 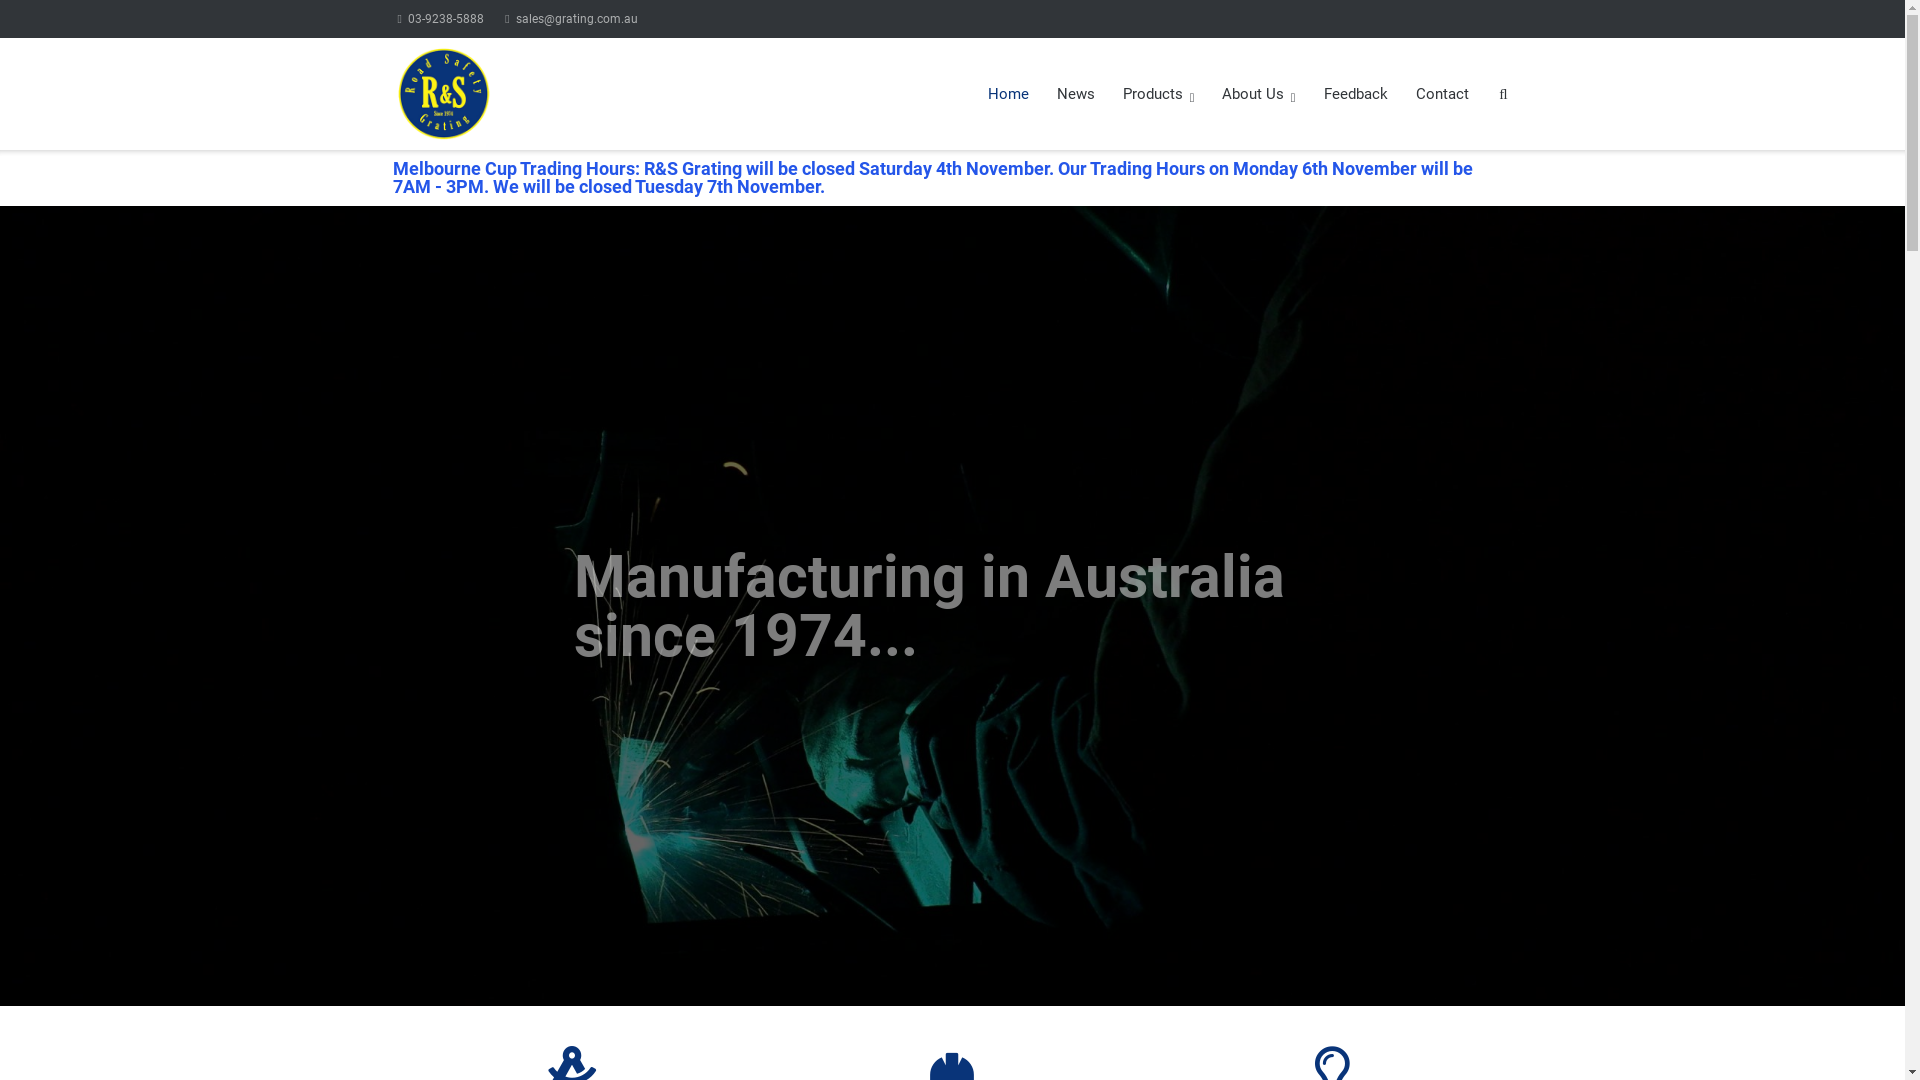 What do you see at coordinates (1258, 94) in the screenshot?
I see `About Us` at bounding box center [1258, 94].